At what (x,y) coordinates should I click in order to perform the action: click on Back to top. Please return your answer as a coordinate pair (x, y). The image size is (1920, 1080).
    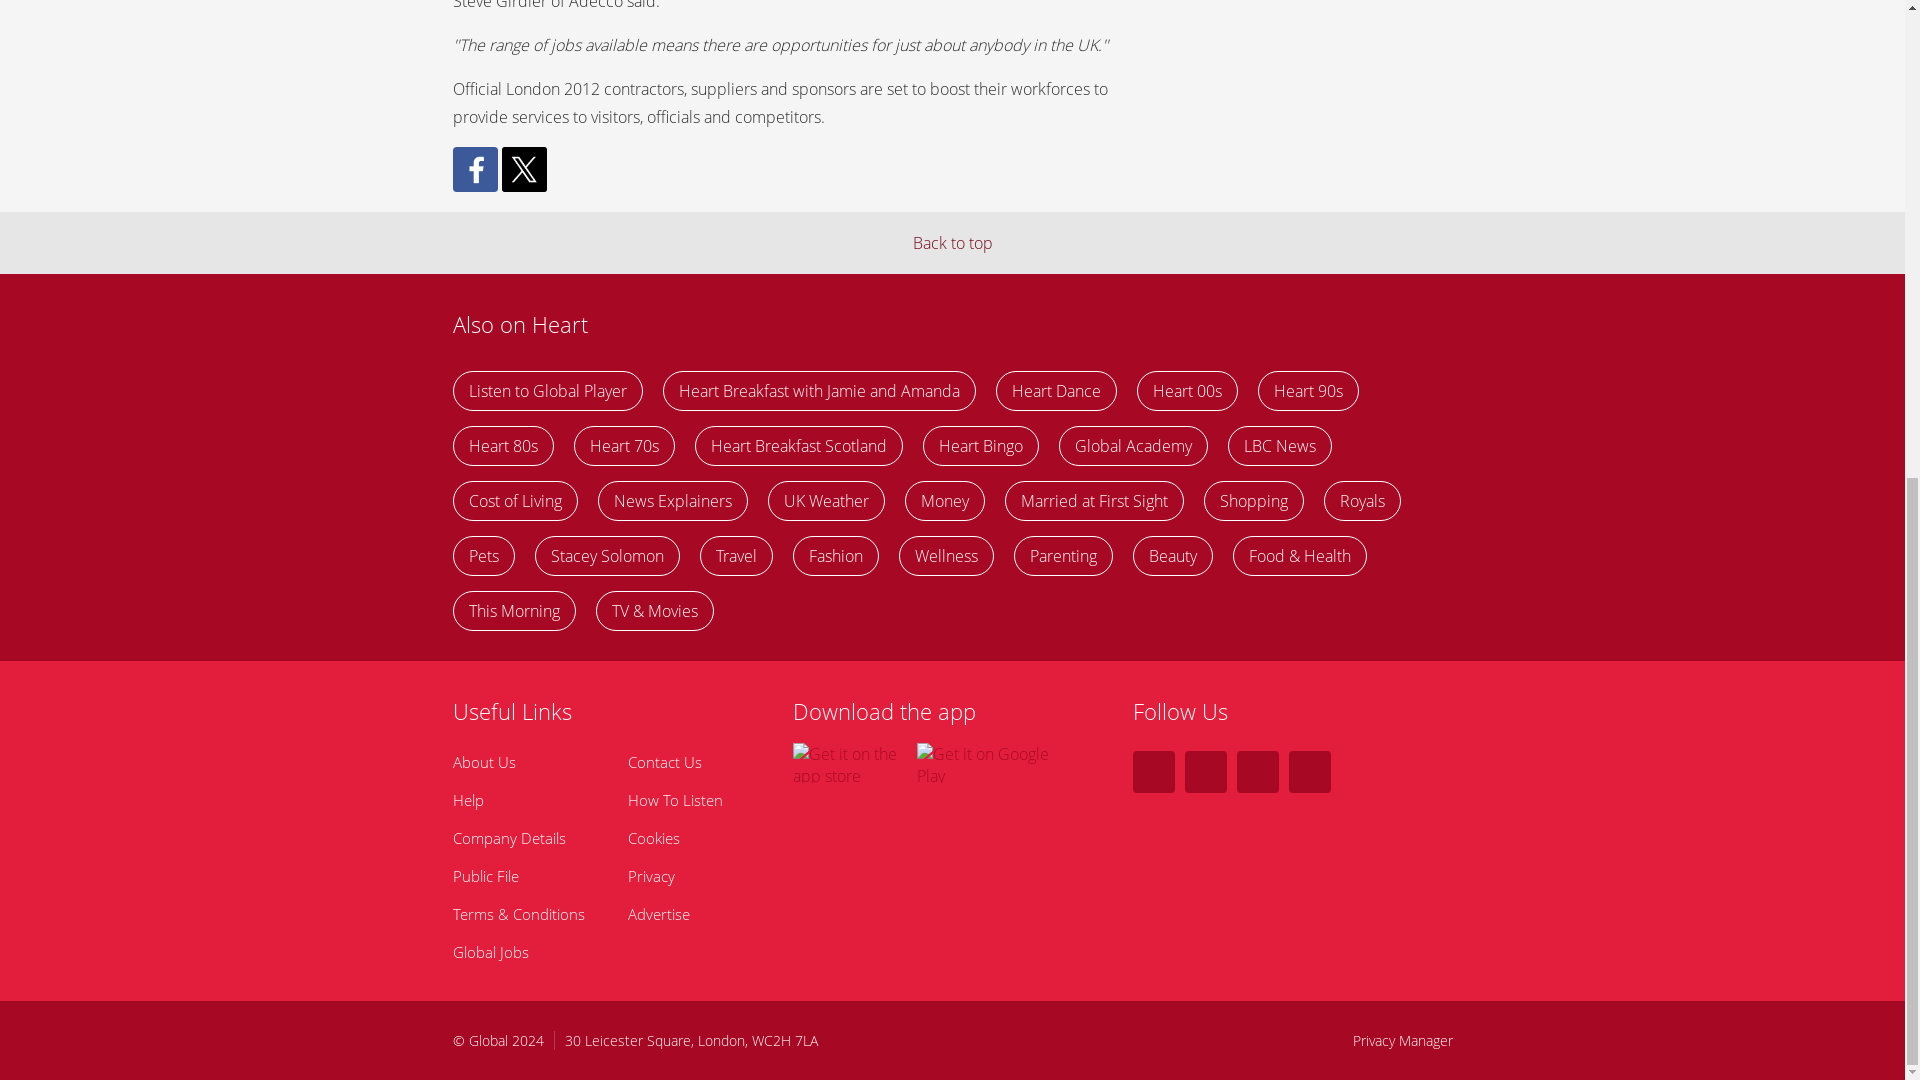
    Looking at the image, I should click on (952, 242).